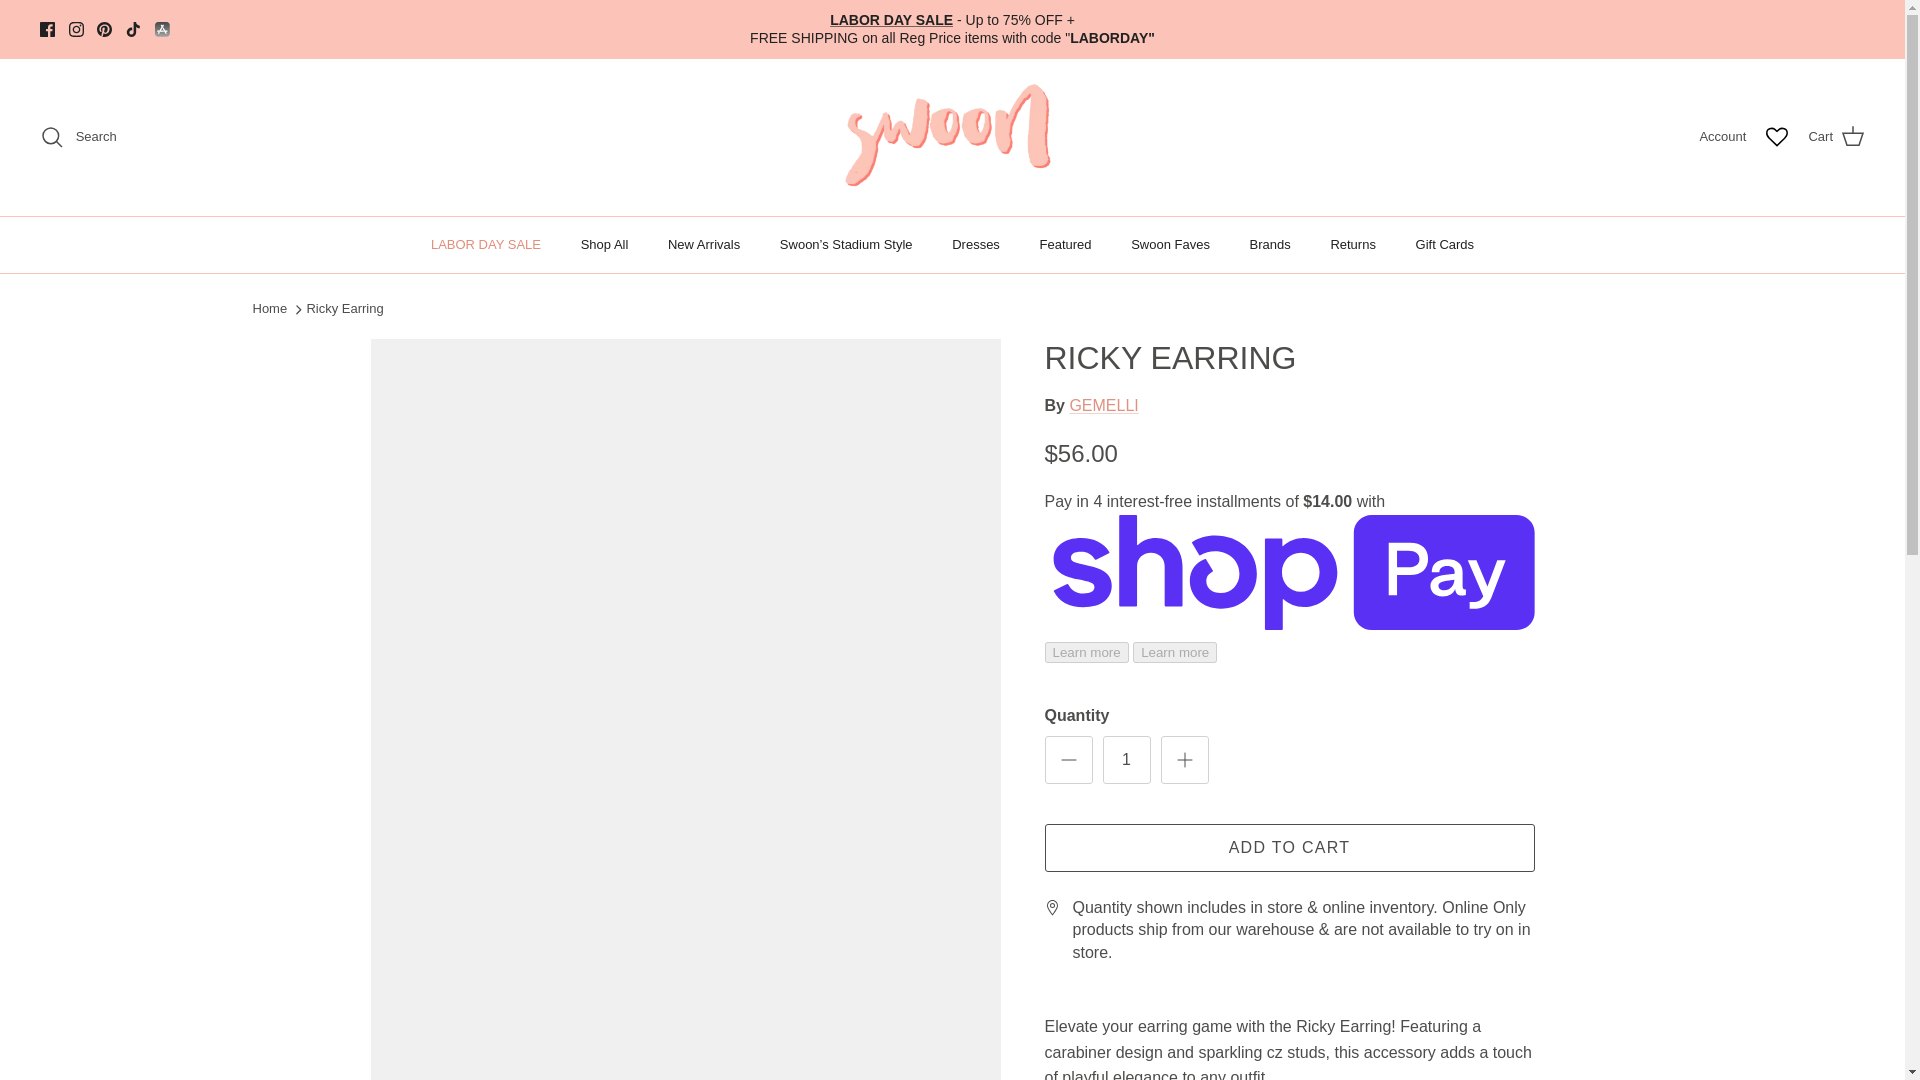  Describe the element at coordinates (1068, 760) in the screenshot. I see `Minus` at that location.